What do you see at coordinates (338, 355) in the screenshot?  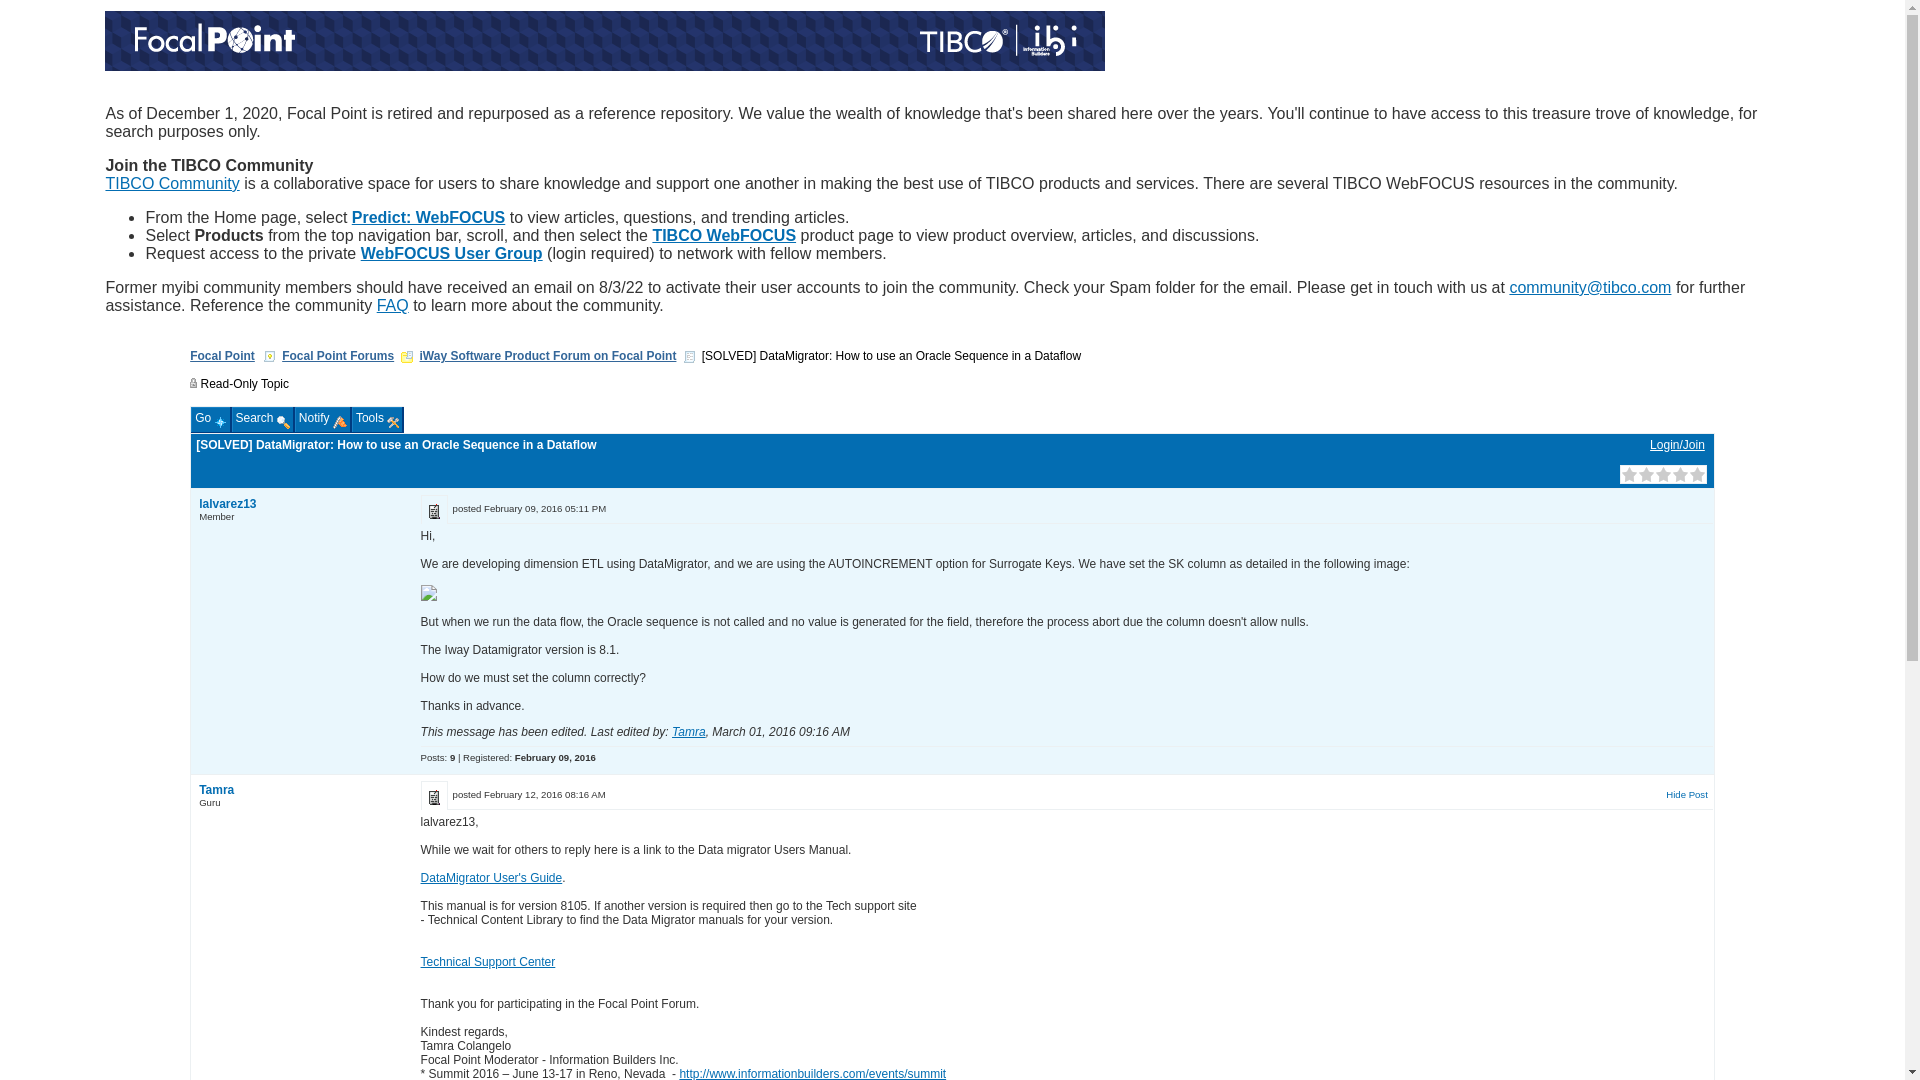 I see `Focal Point Forums` at bounding box center [338, 355].